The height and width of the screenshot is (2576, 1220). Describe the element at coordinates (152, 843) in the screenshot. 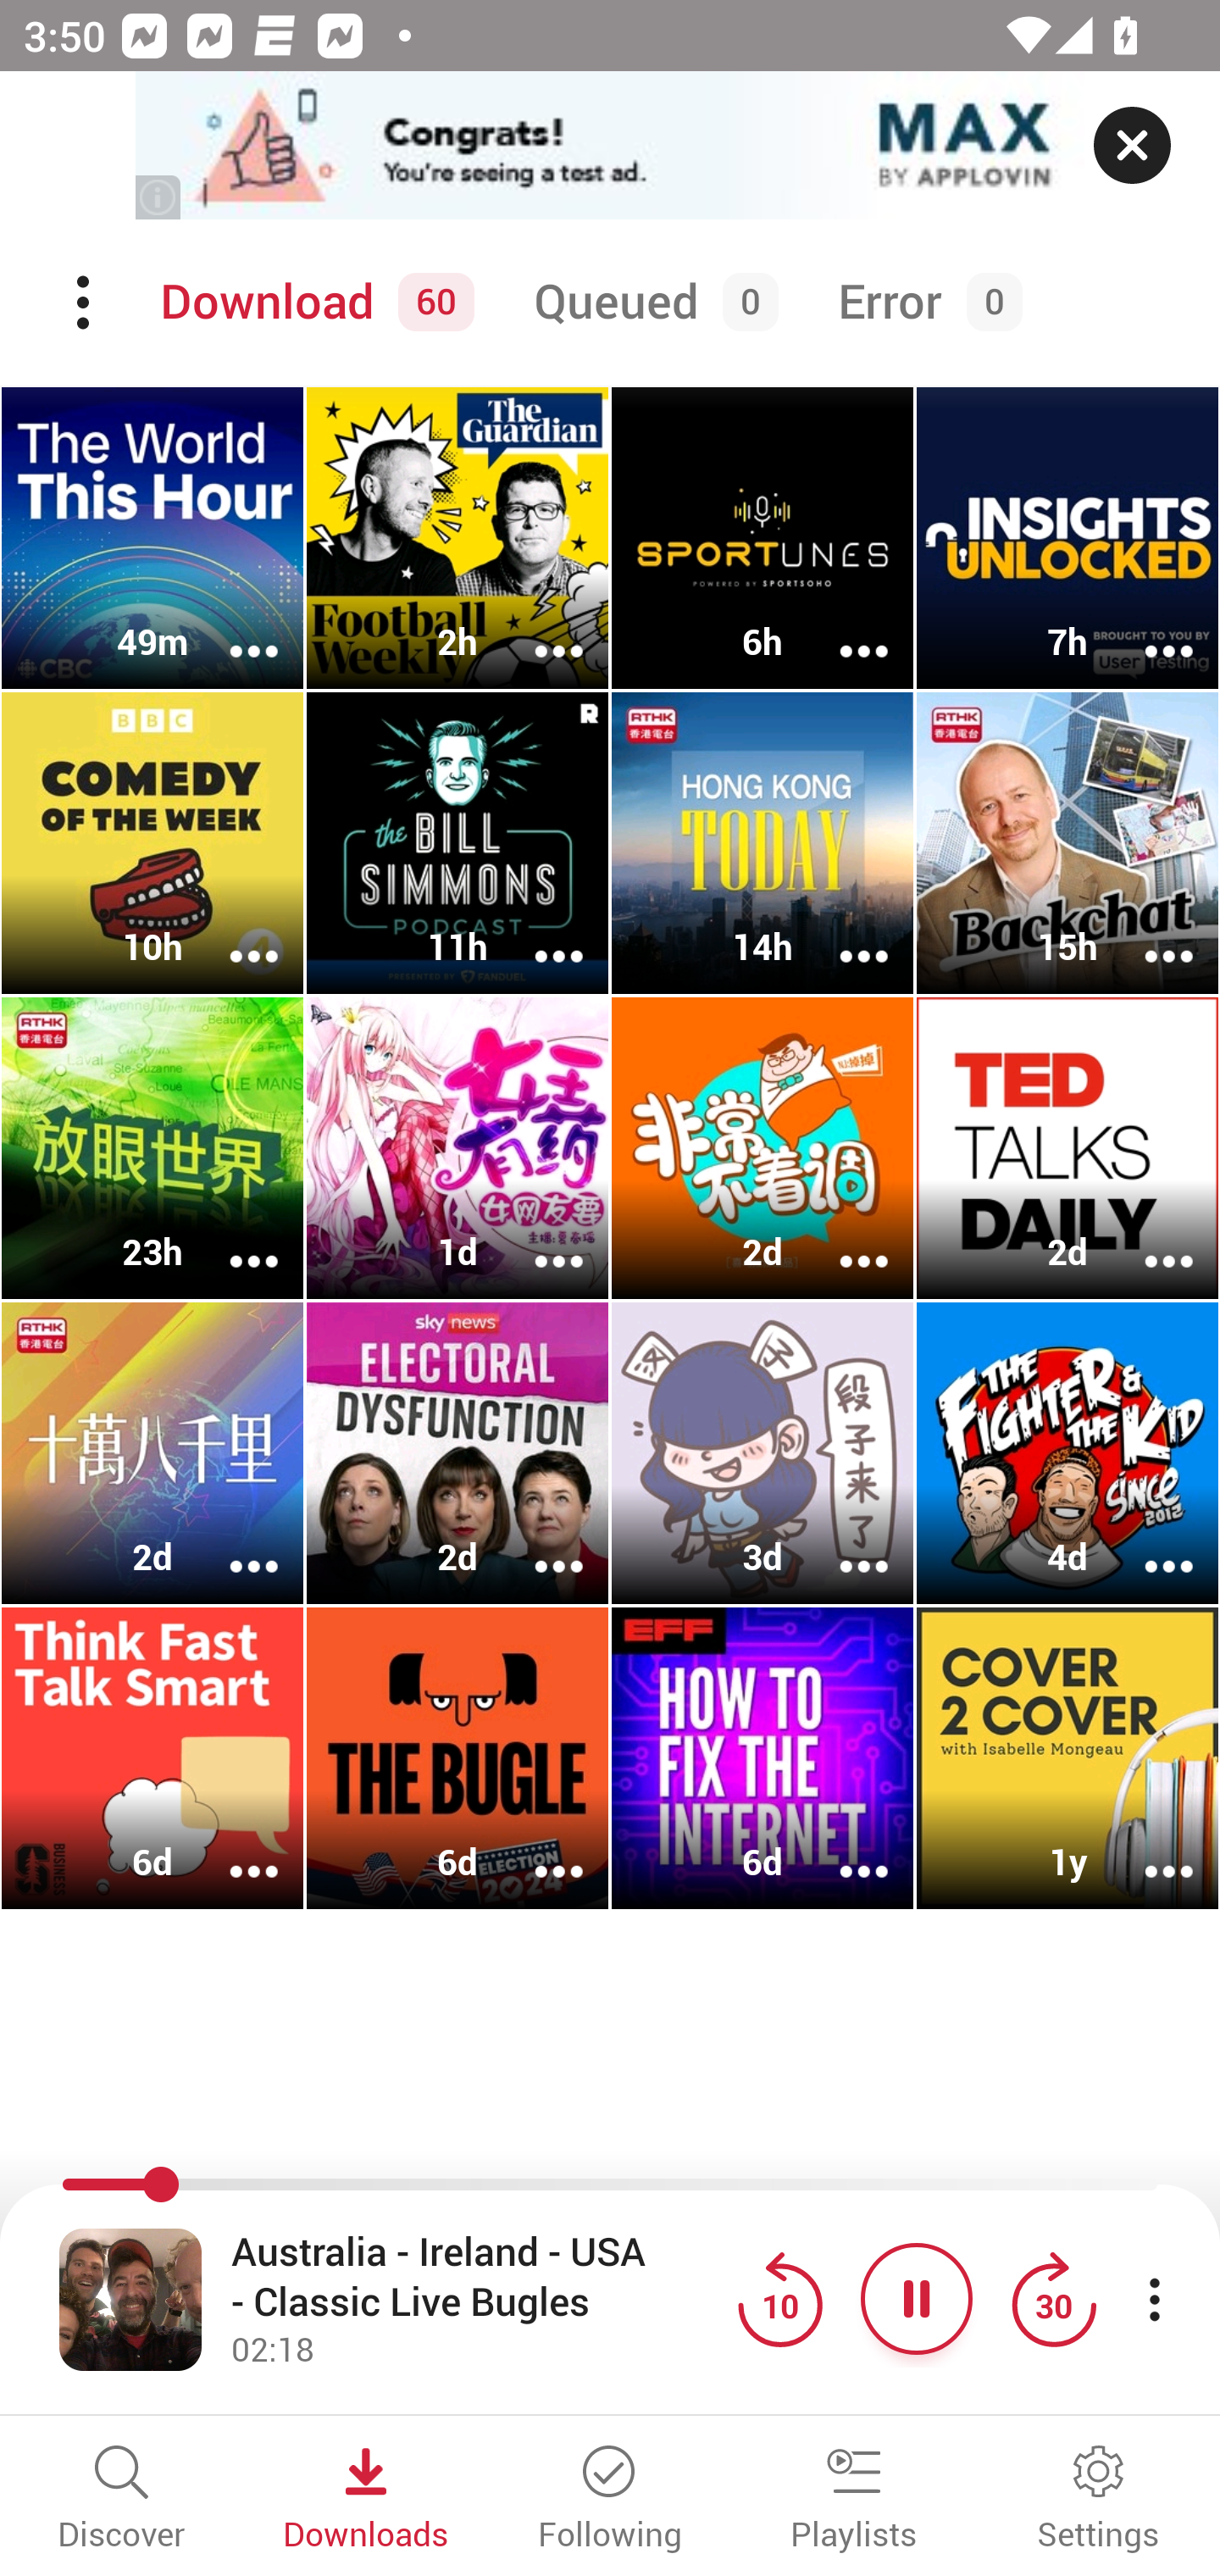

I see `Comedy of the Week 10h More options More options` at that location.